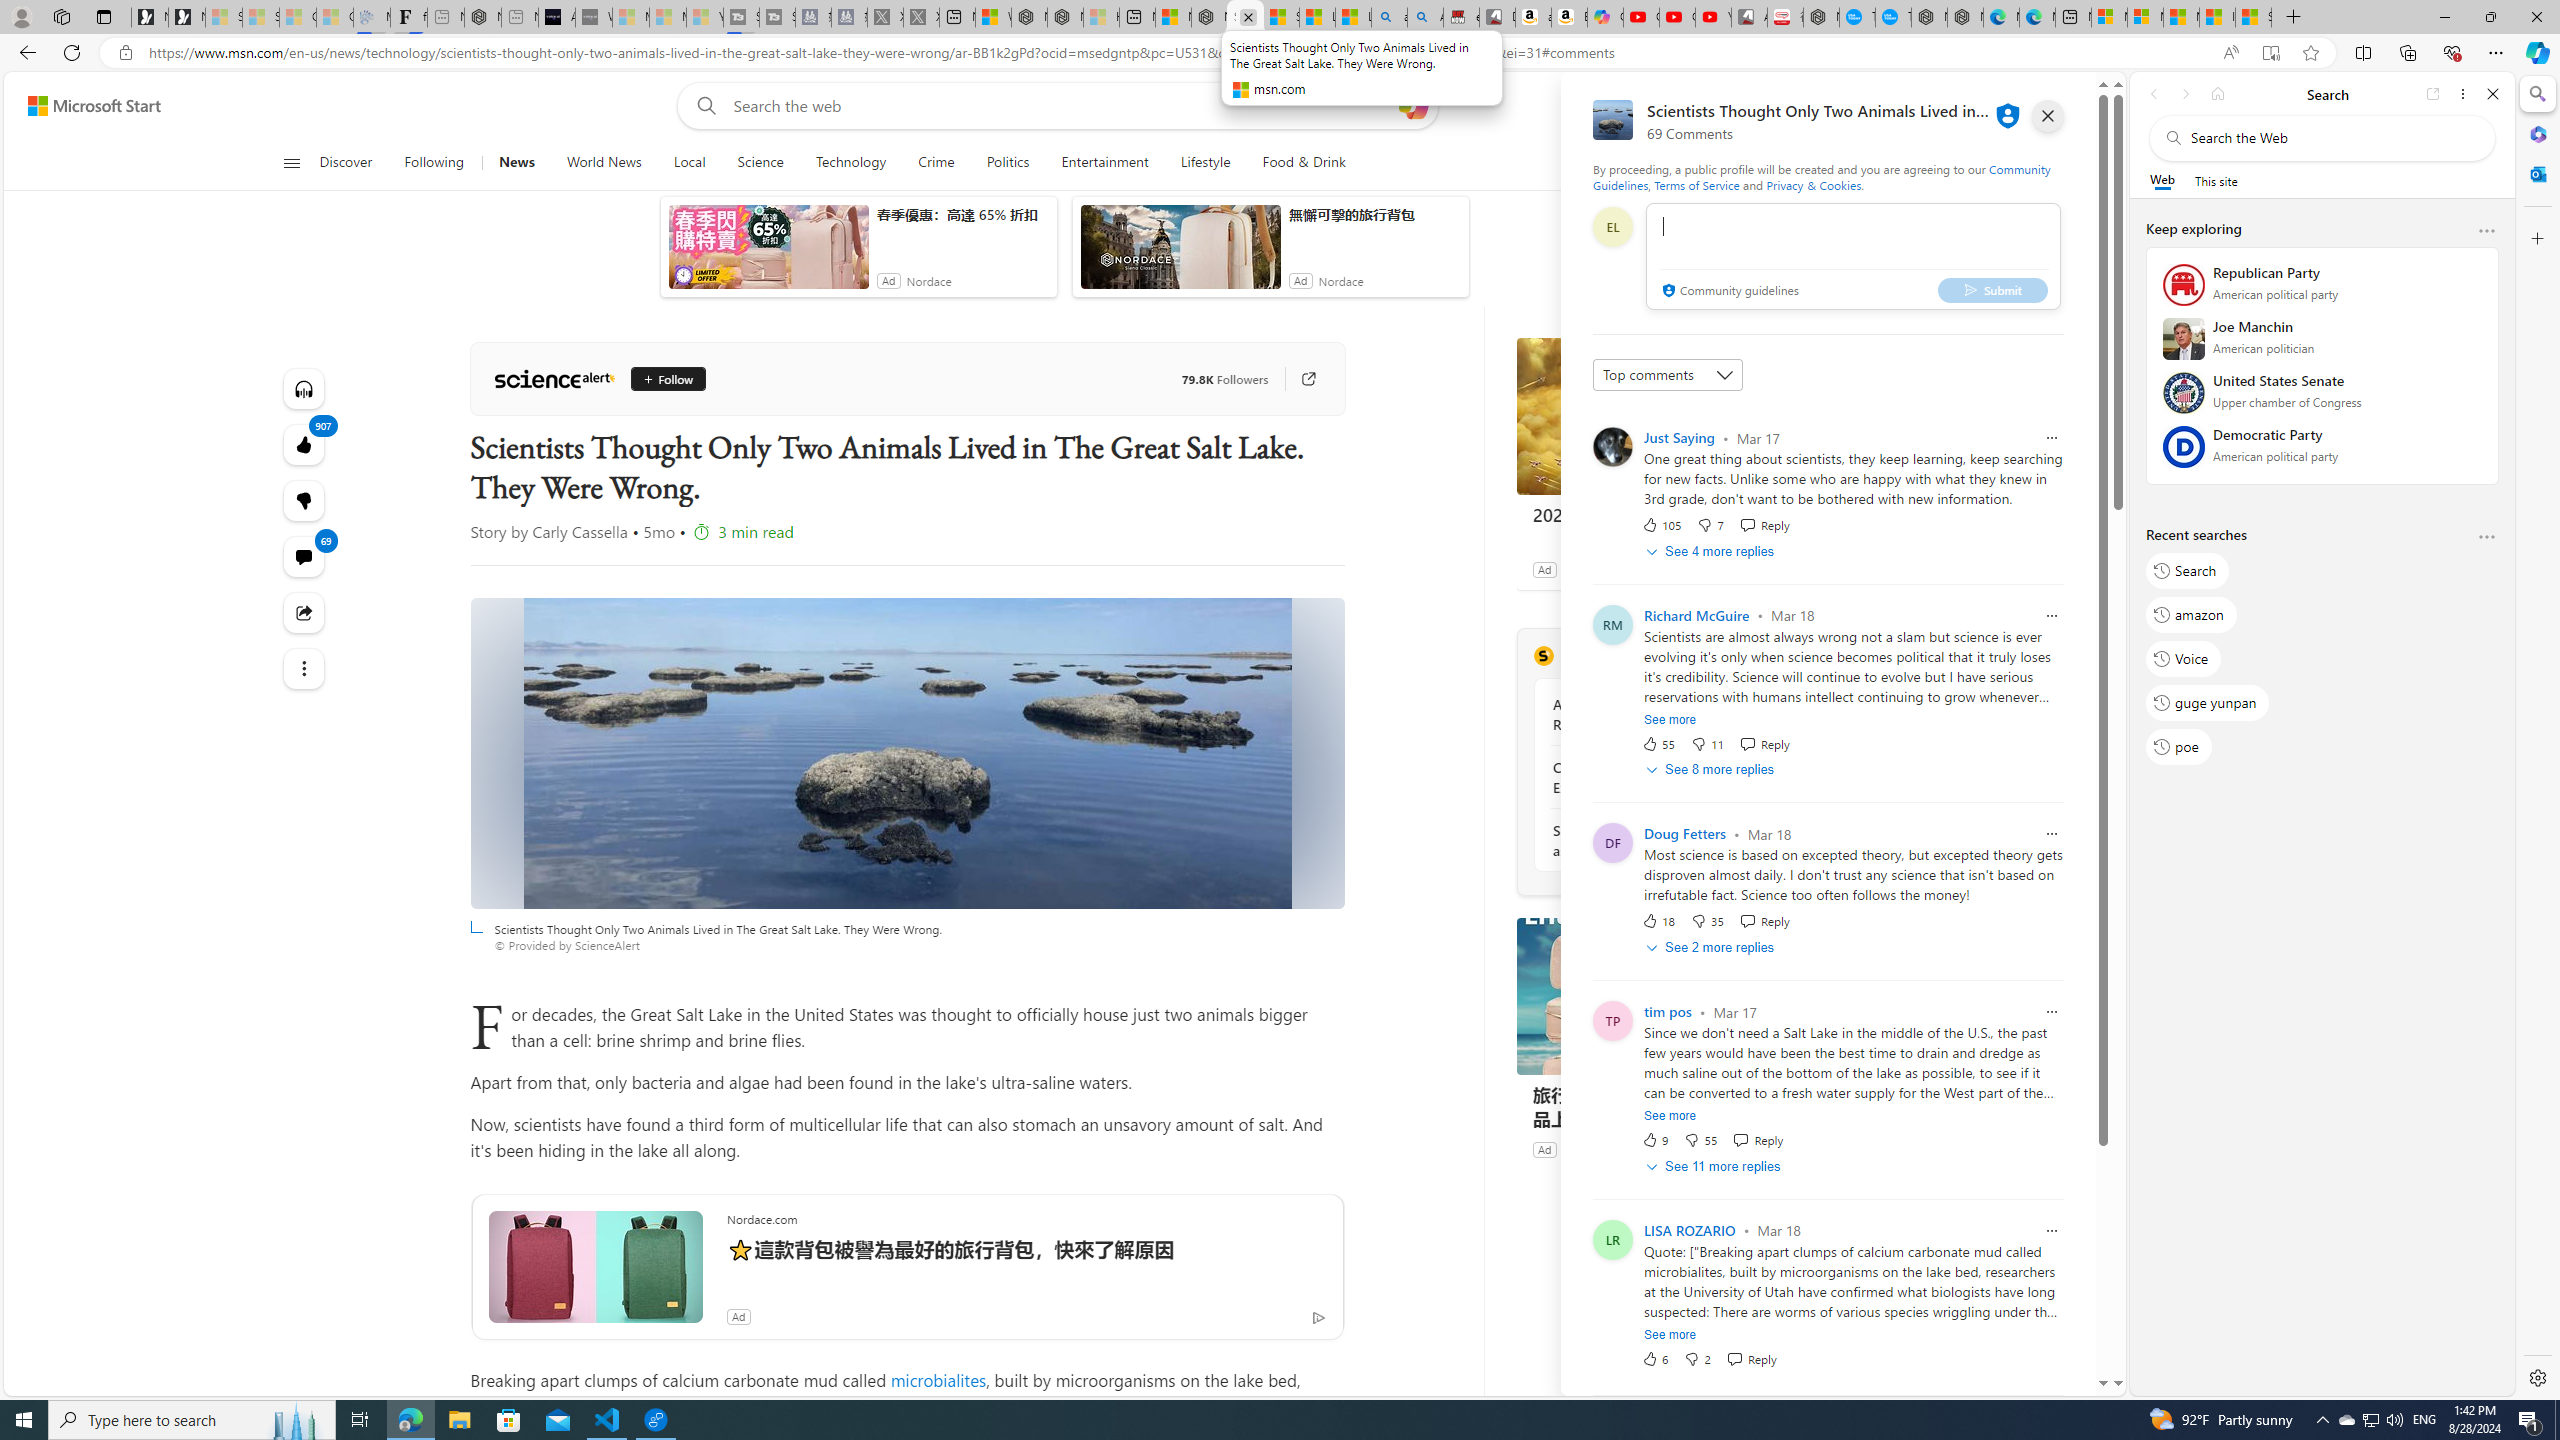 Image resolution: width=2560 pixels, height=1440 pixels. What do you see at coordinates (1414, 106) in the screenshot?
I see `Open Copilot` at bounding box center [1414, 106].